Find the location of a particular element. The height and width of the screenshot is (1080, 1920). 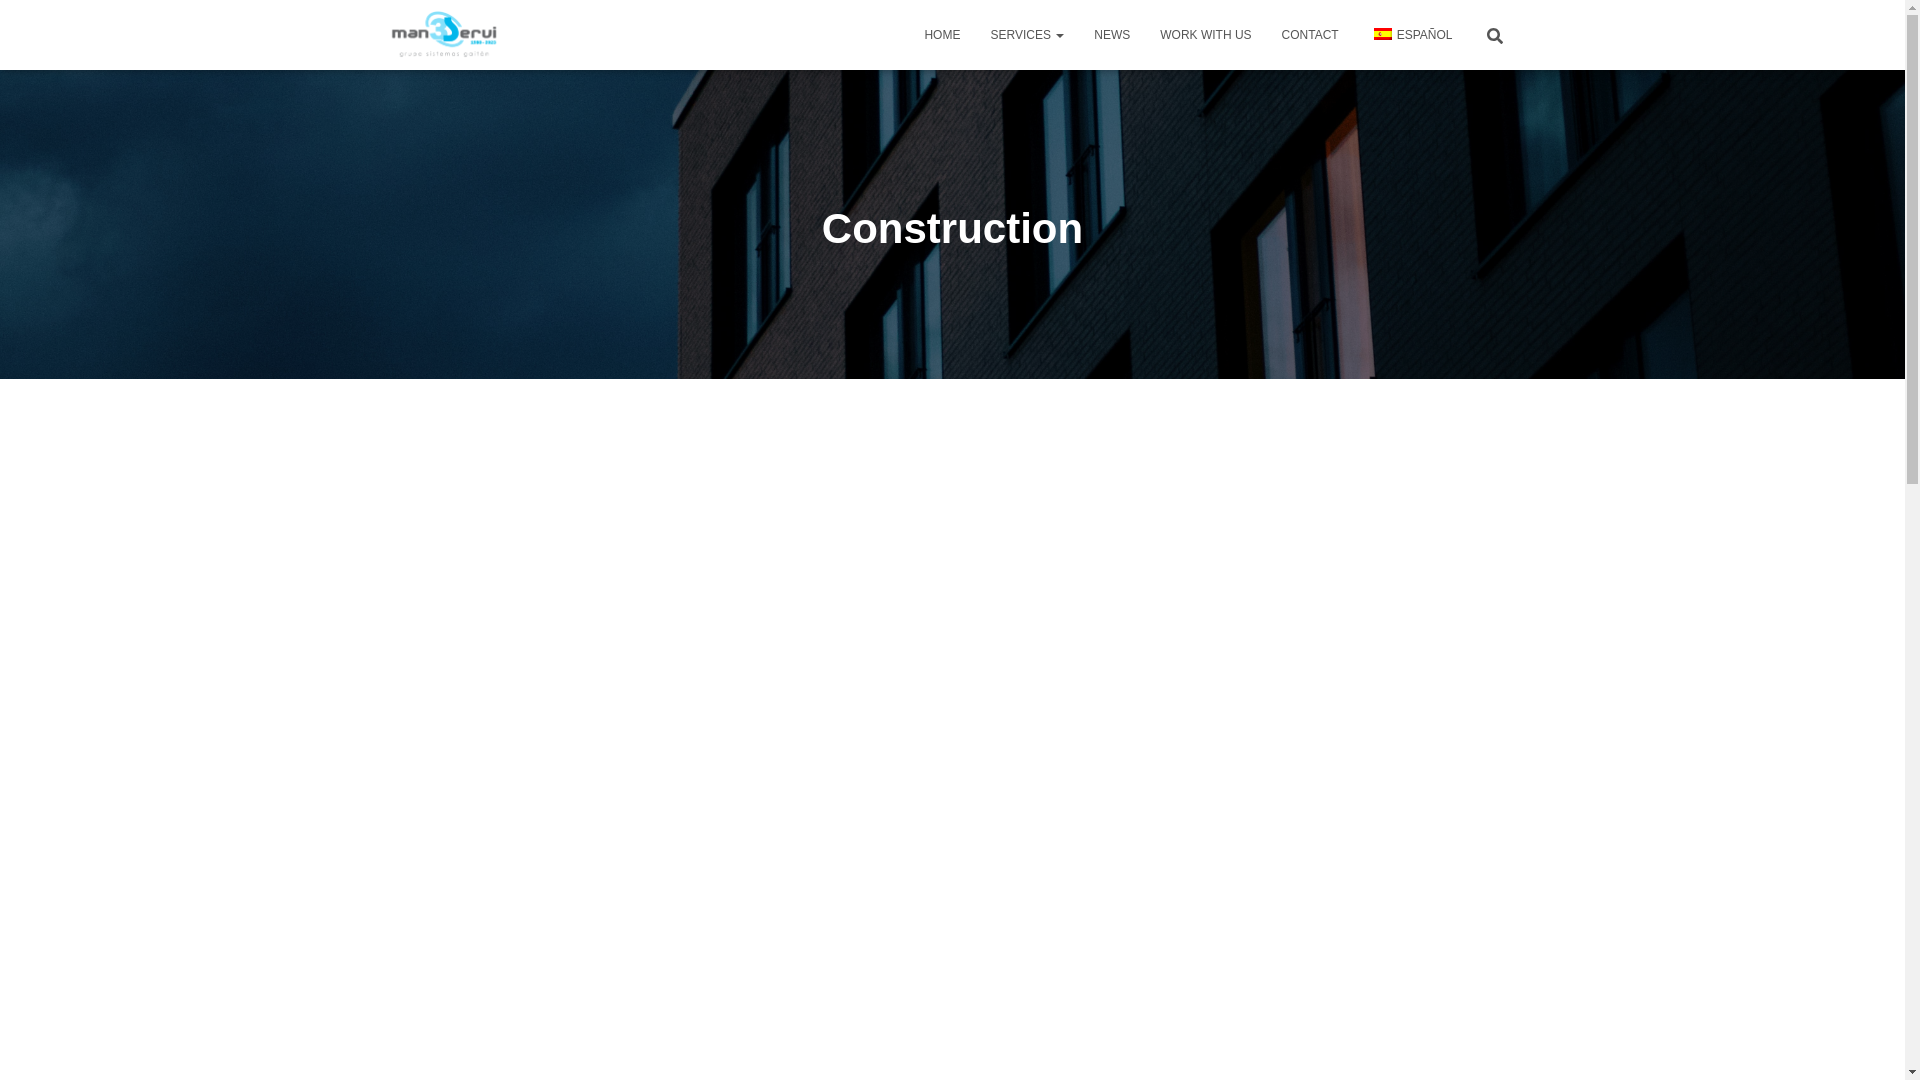

CONTACT is located at coordinates (1310, 34).